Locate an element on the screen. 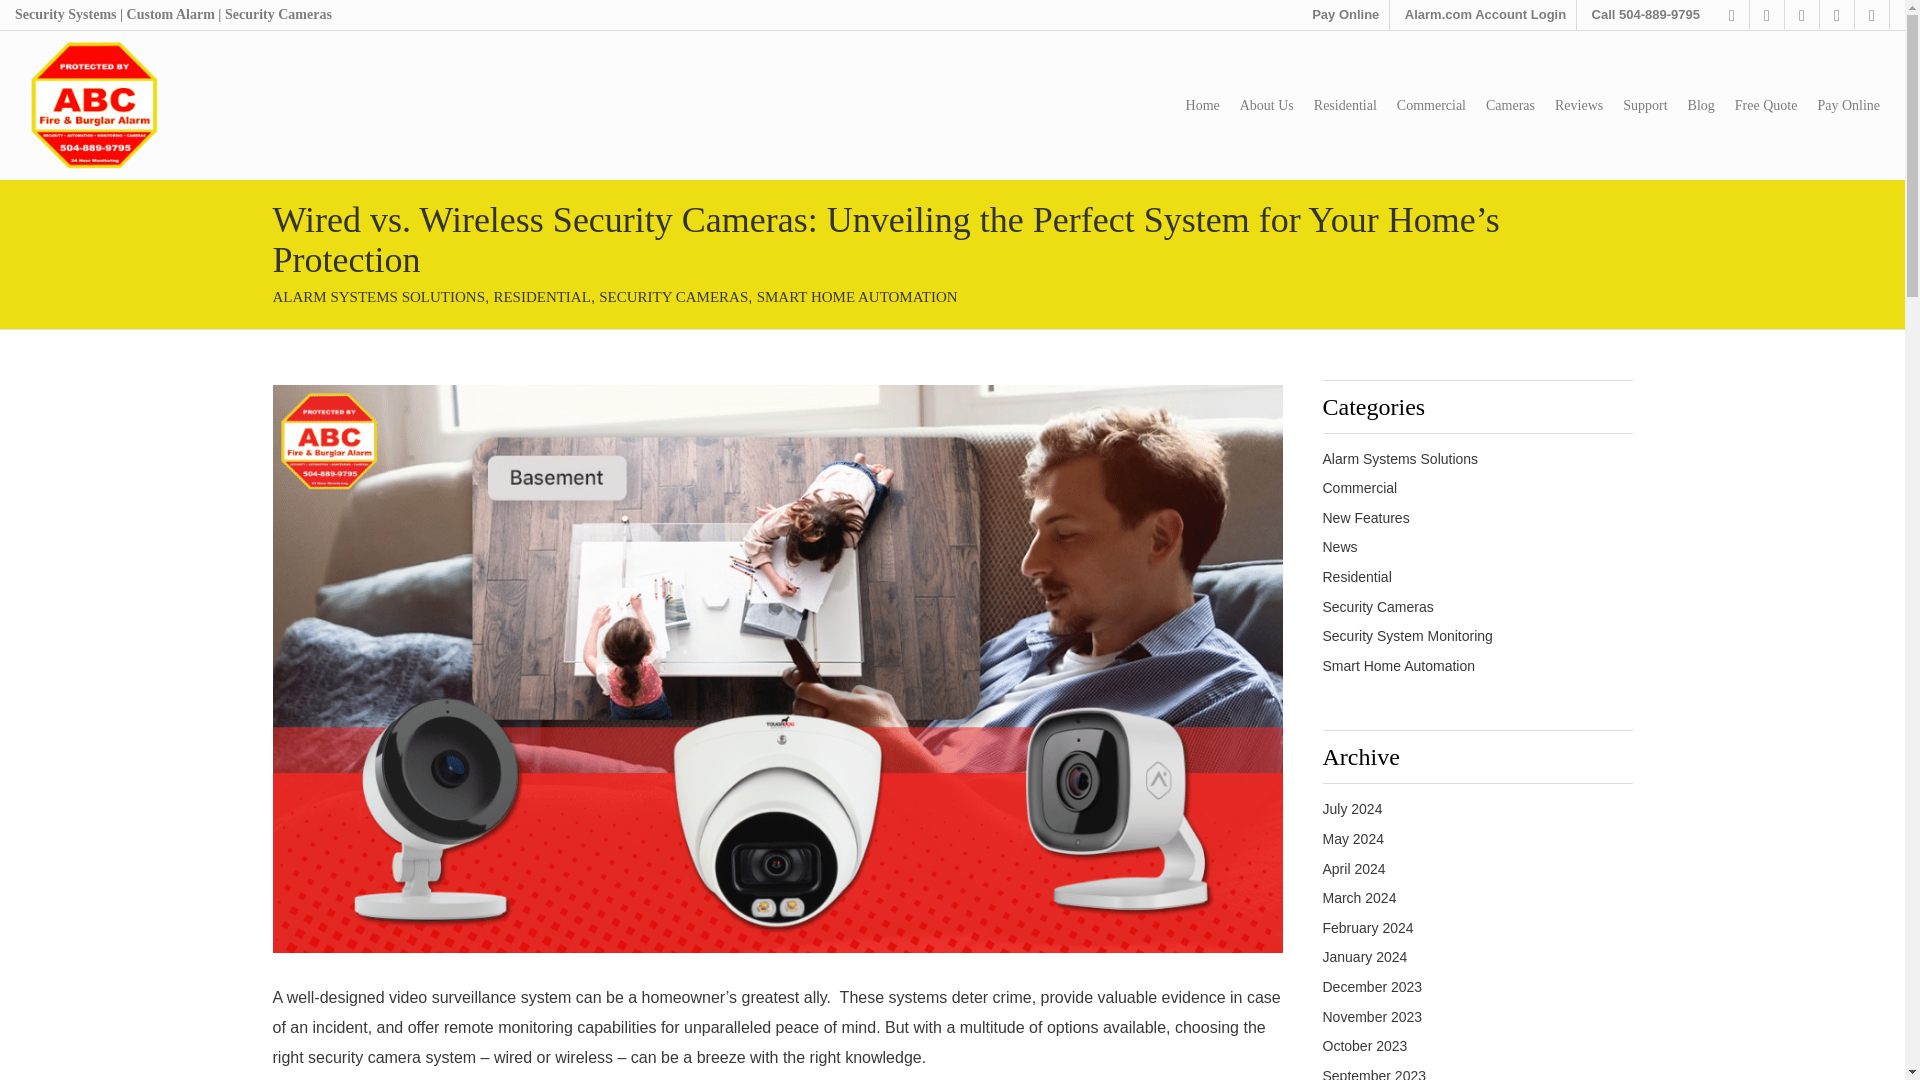  About Us is located at coordinates (1267, 105).